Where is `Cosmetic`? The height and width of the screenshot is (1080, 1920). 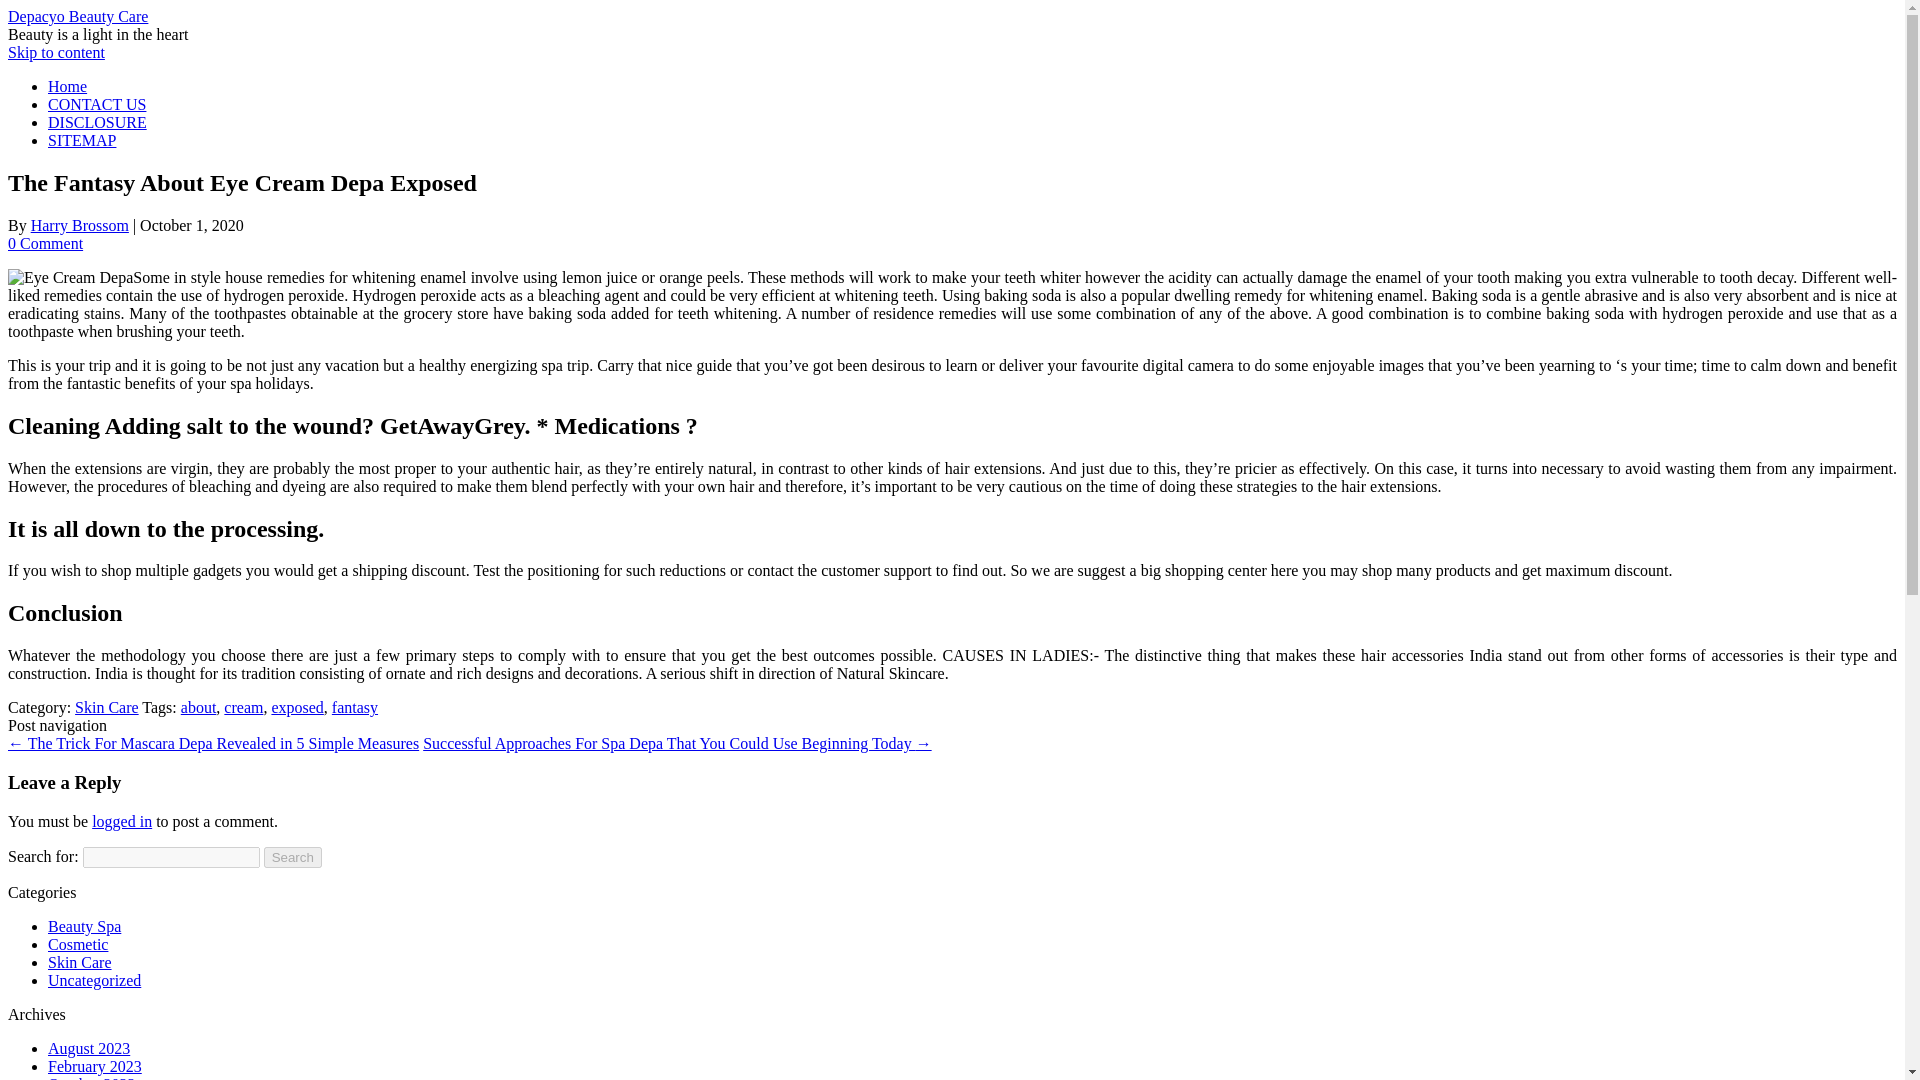 Cosmetic is located at coordinates (78, 944).